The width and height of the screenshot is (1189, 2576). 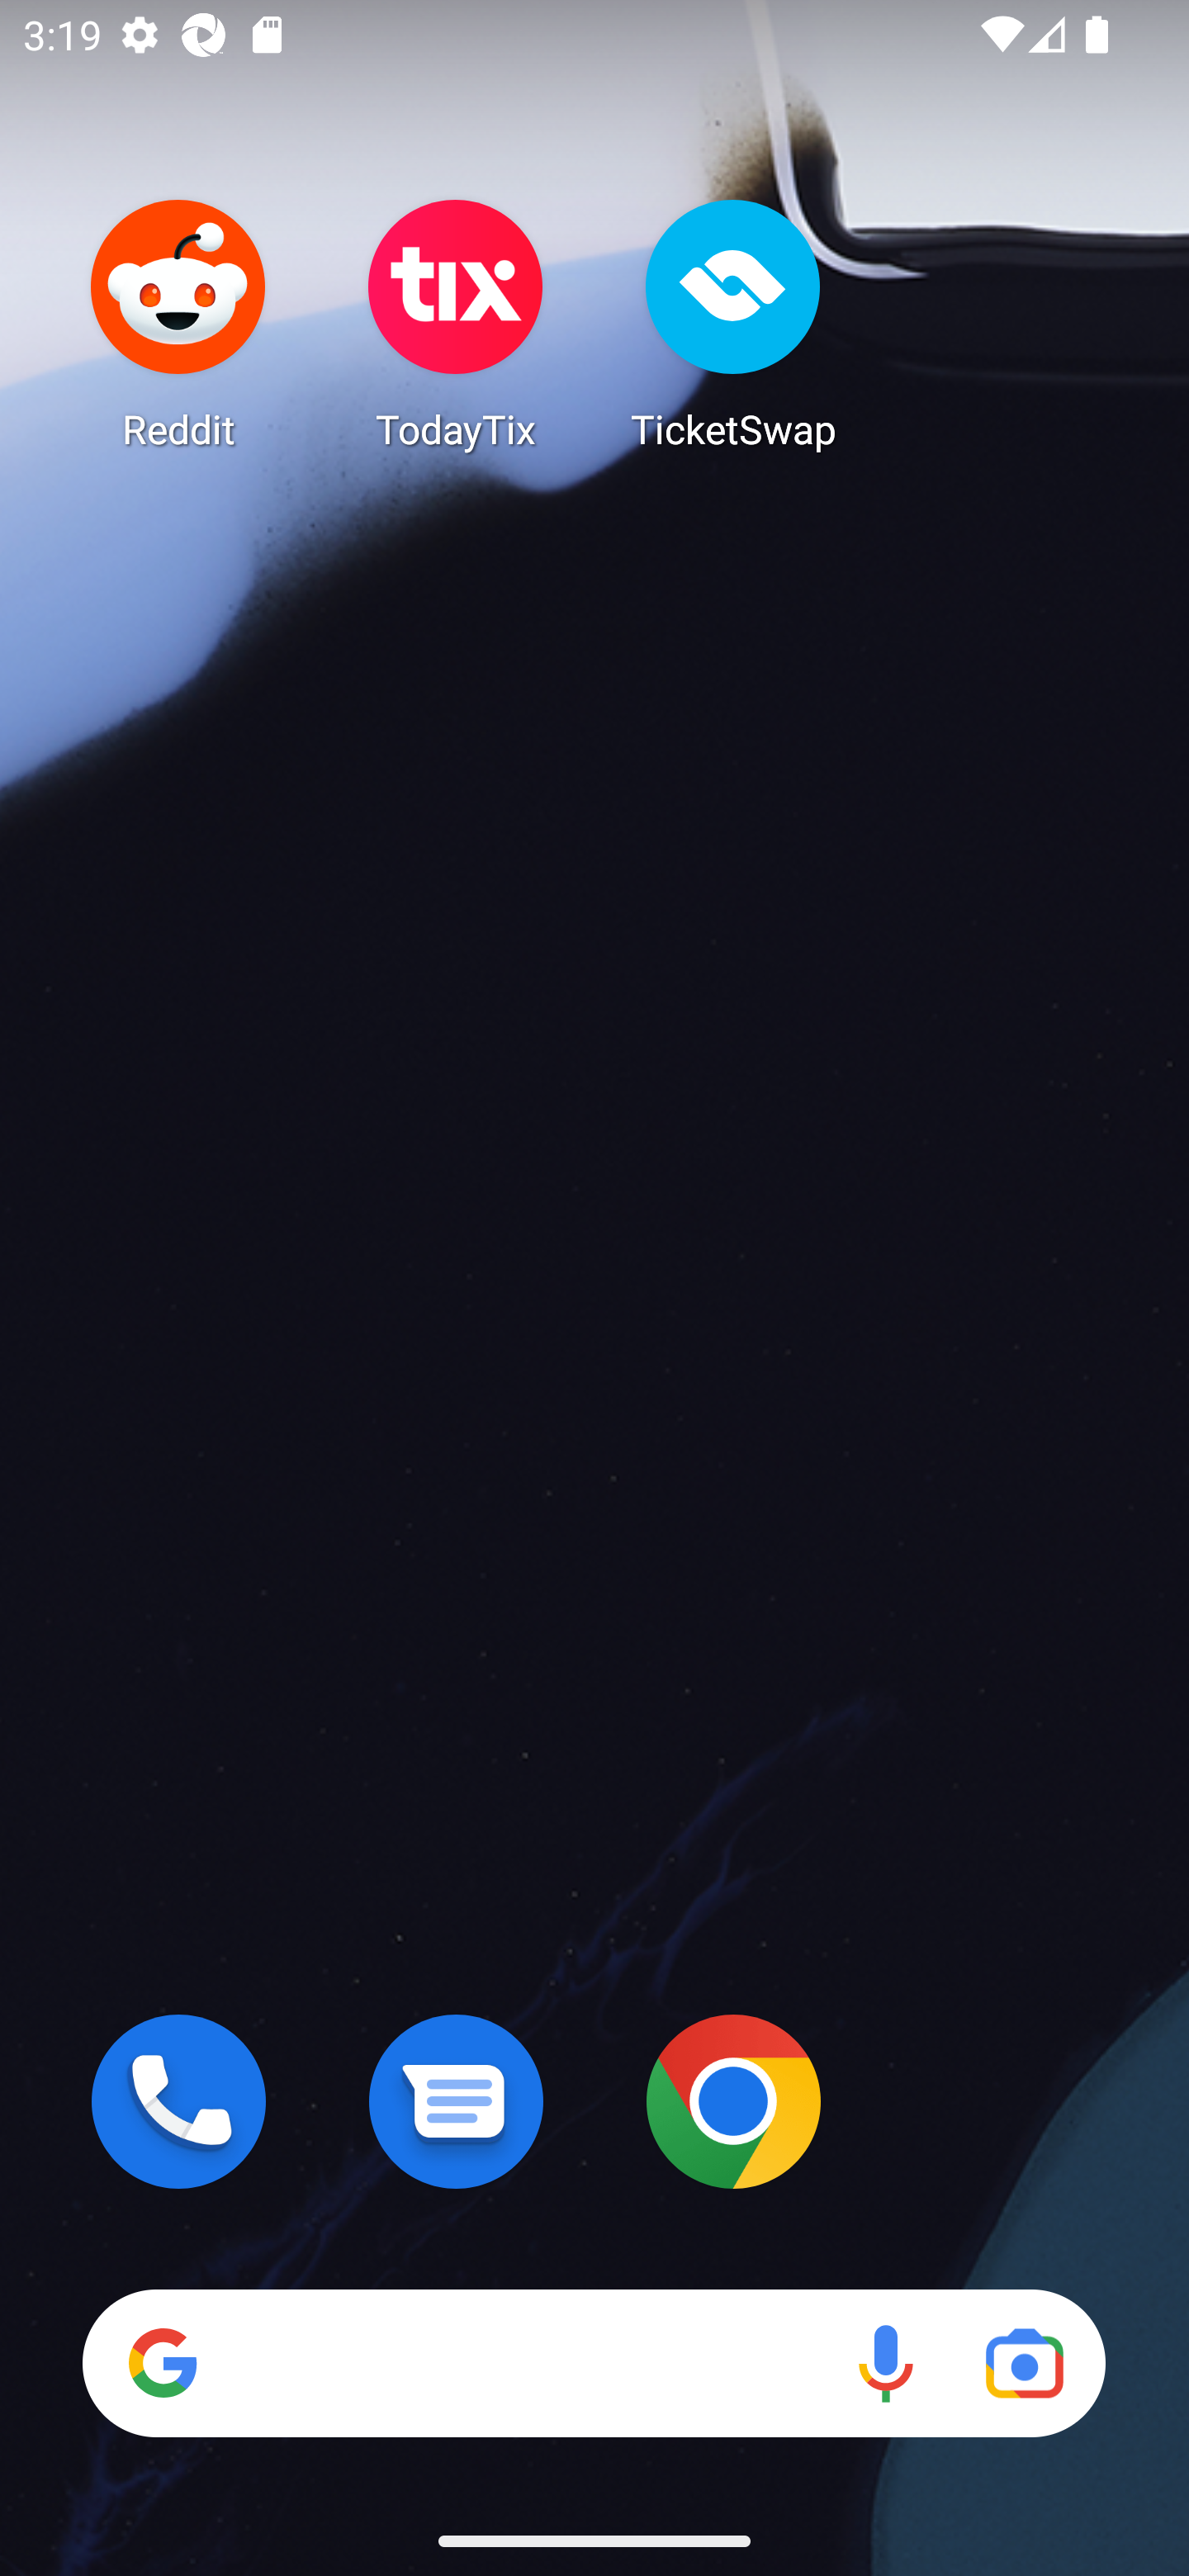 What do you see at coordinates (885, 2363) in the screenshot?
I see `Voice search` at bounding box center [885, 2363].